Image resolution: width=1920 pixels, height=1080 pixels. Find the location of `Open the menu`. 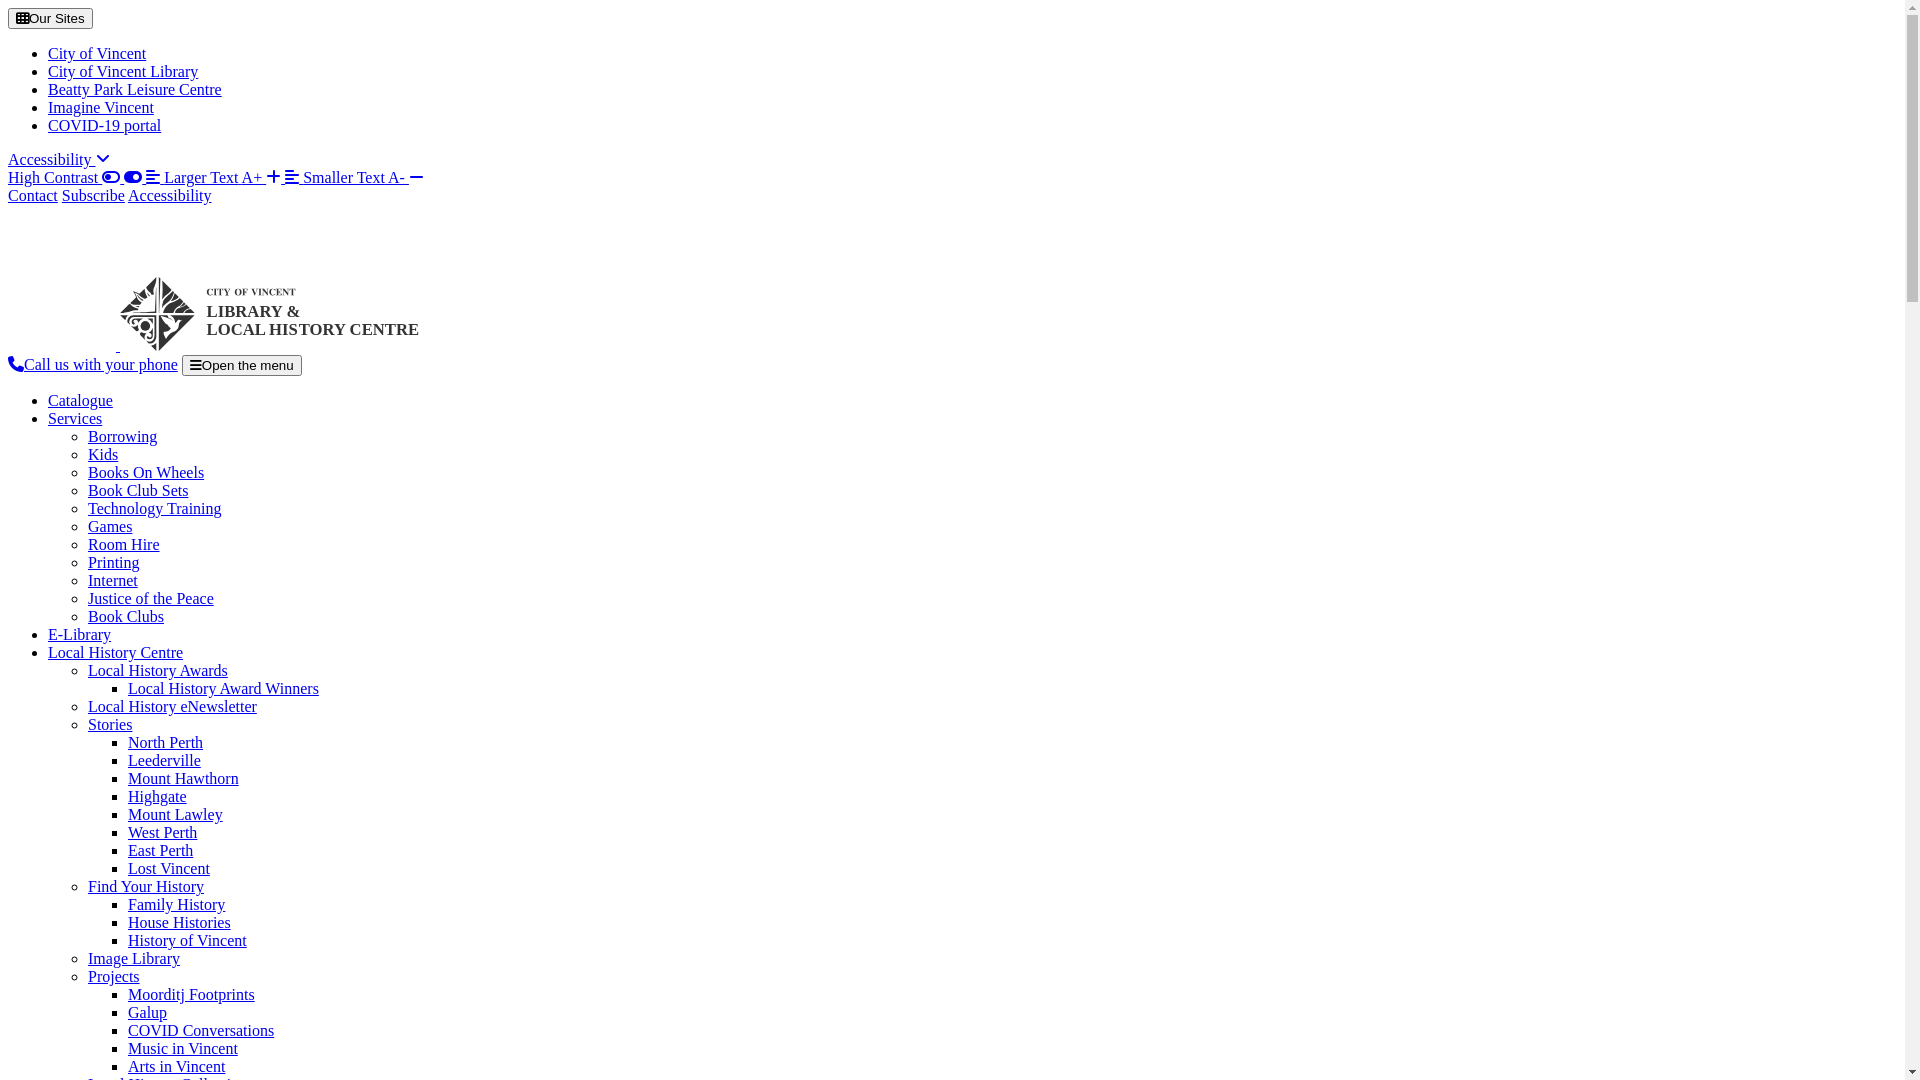

Open the menu is located at coordinates (242, 366).